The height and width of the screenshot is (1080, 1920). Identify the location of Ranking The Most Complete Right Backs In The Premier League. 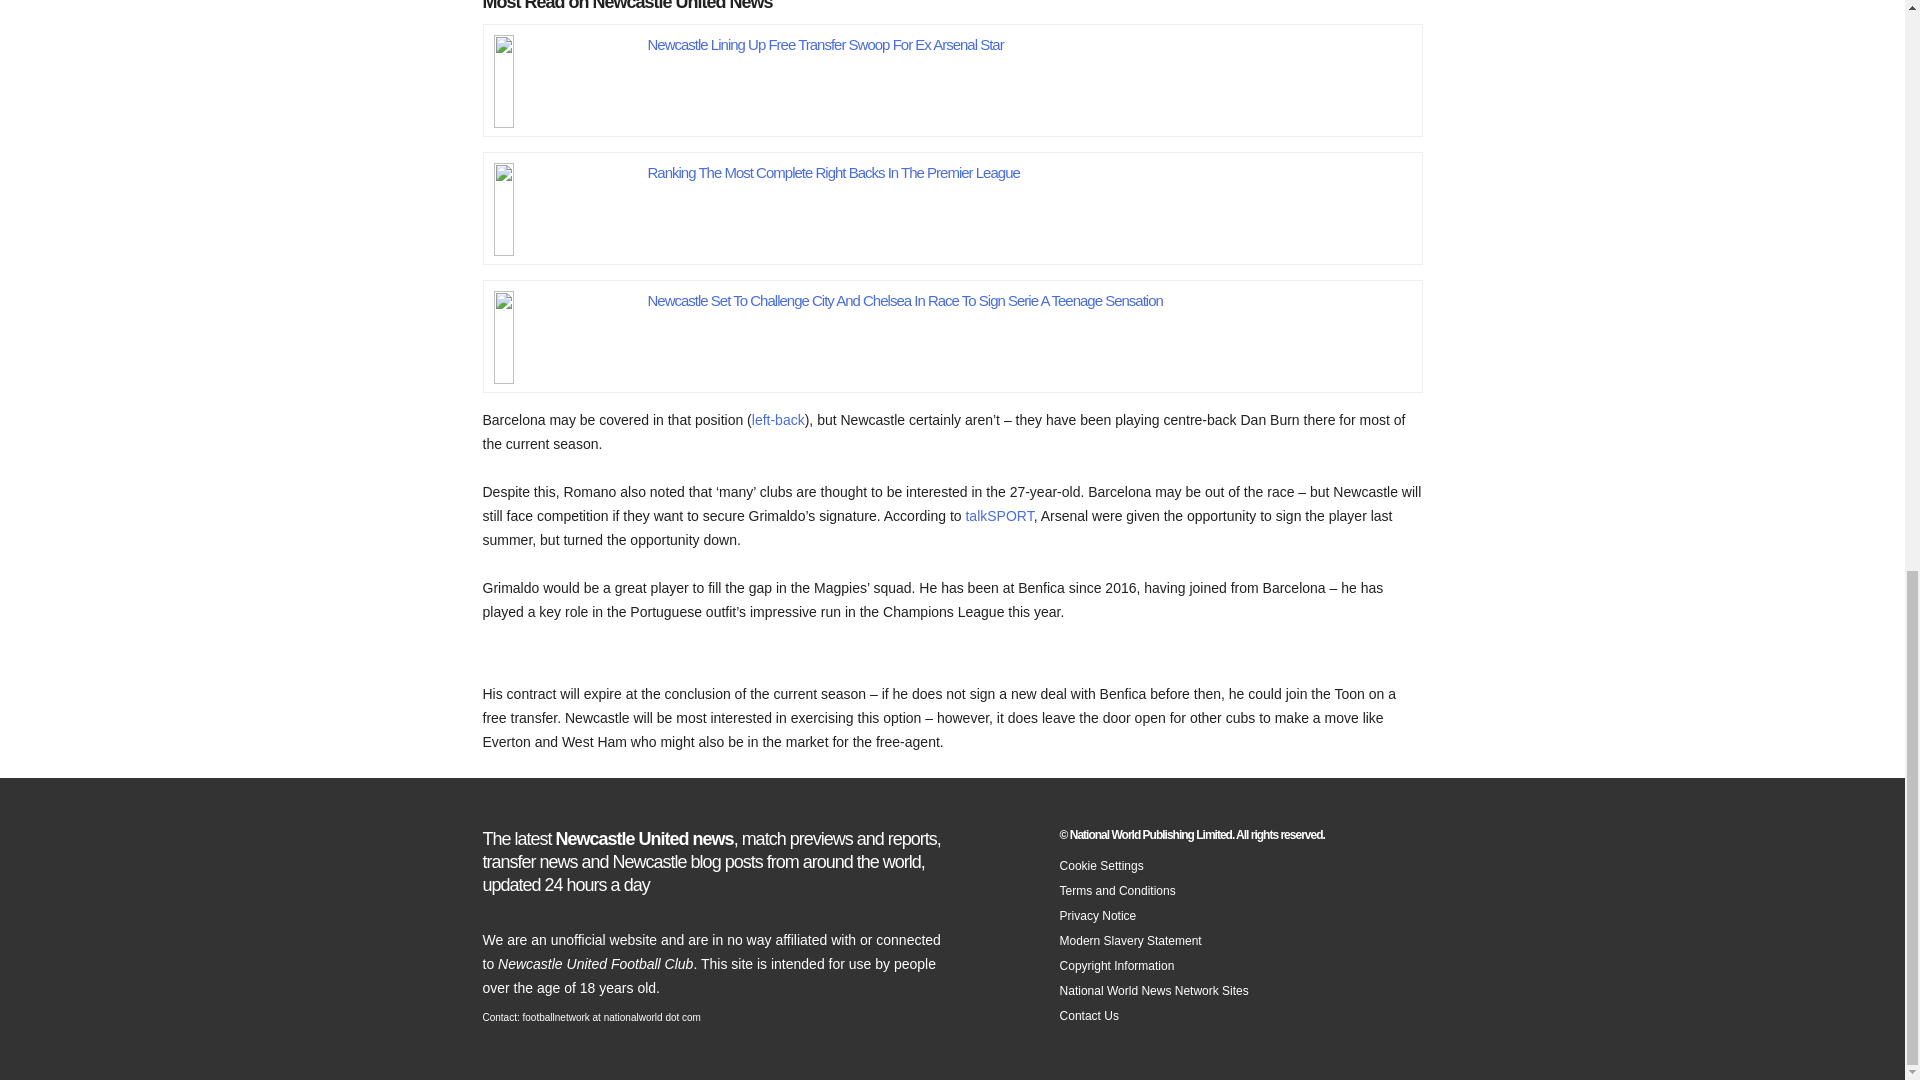
(566, 203).